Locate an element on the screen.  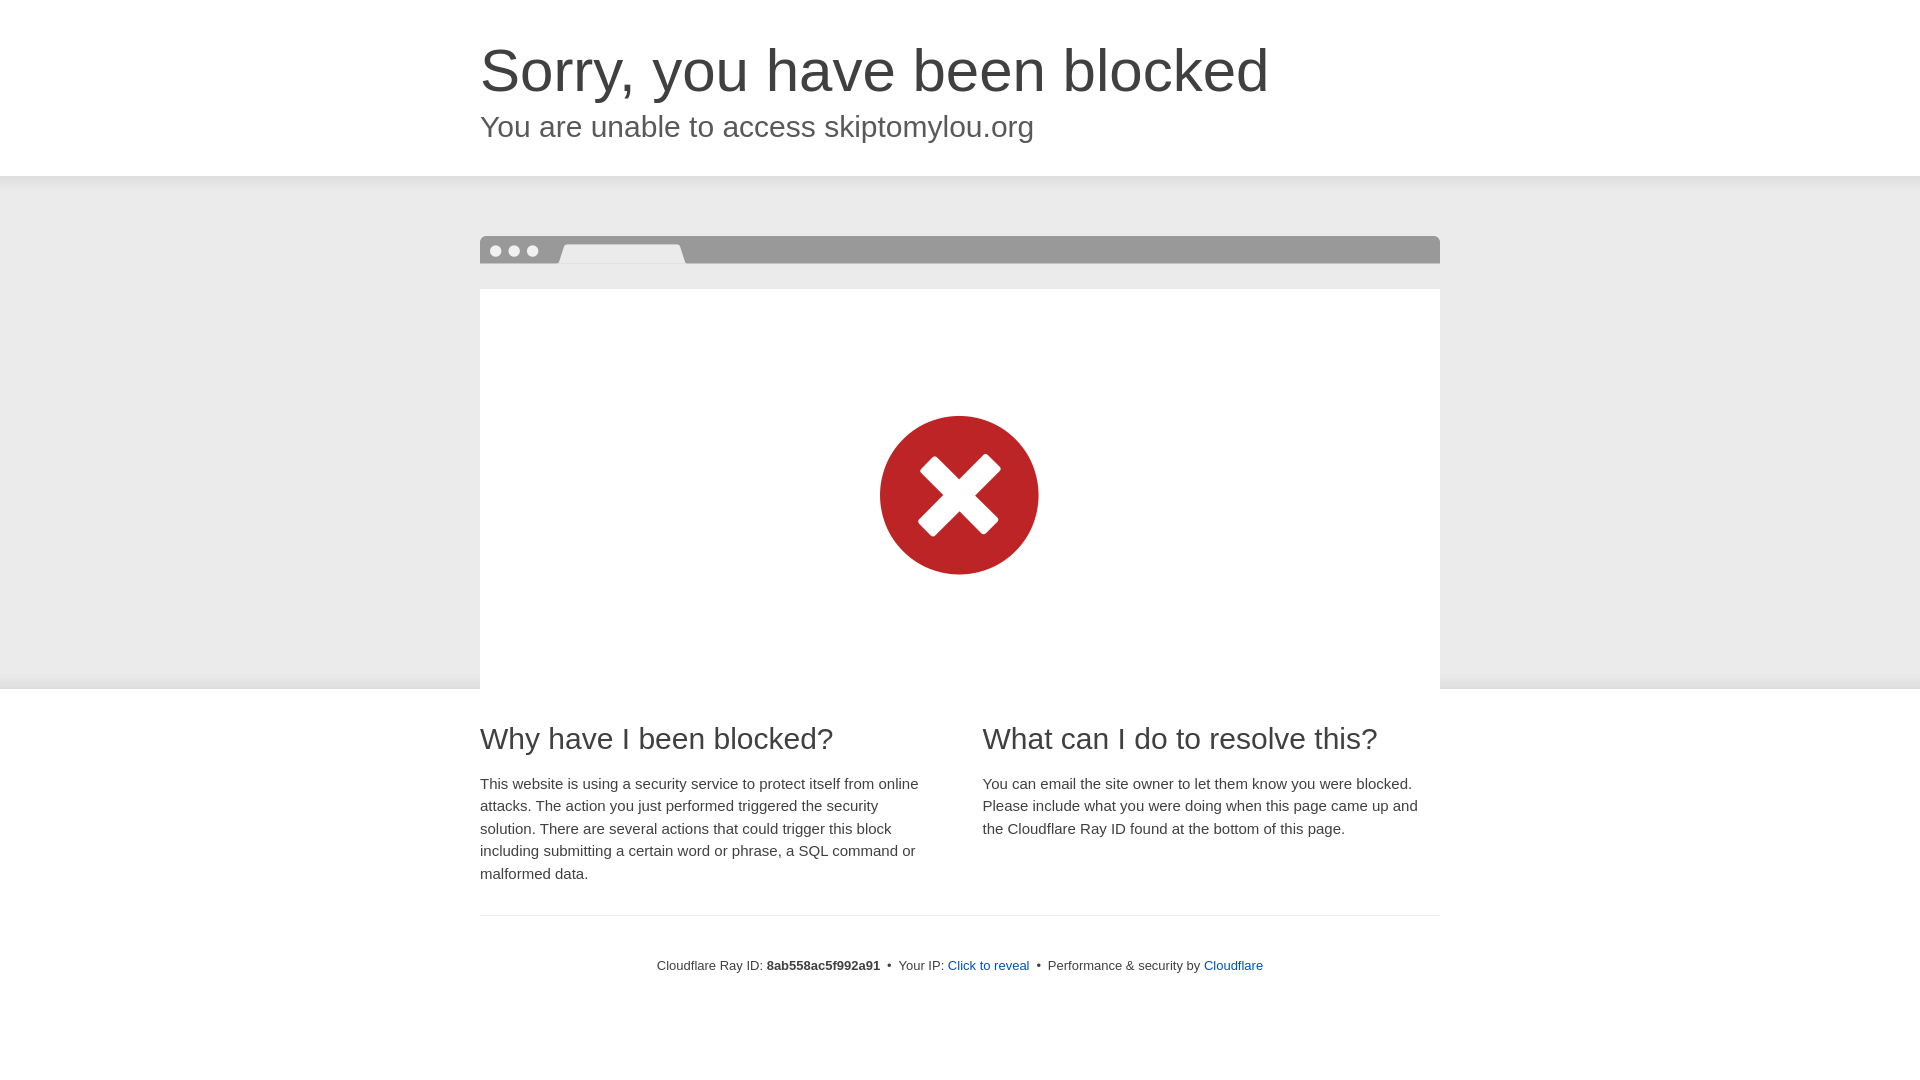
Click to reveal is located at coordinates (988, 966).